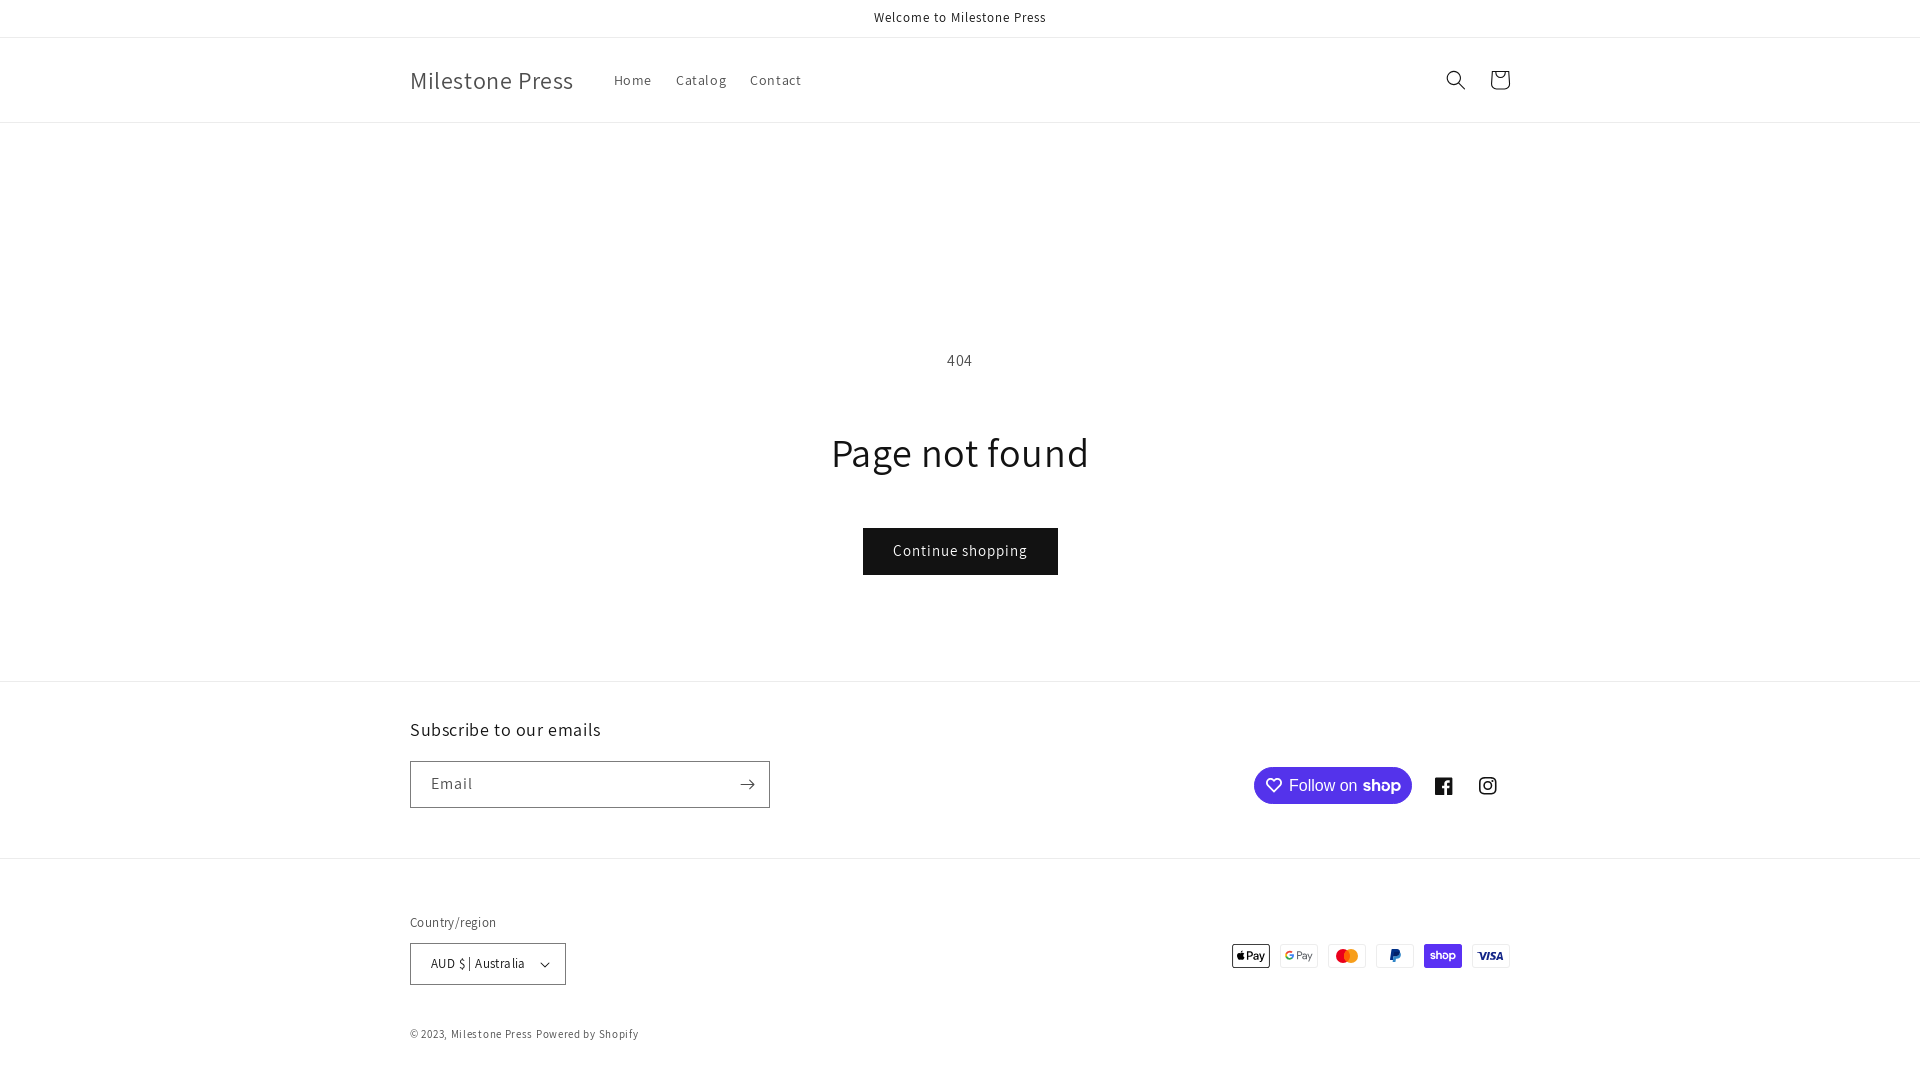  Describe the element at coordinates (776, 80) in the screenshot. I see `Contact` at that location.